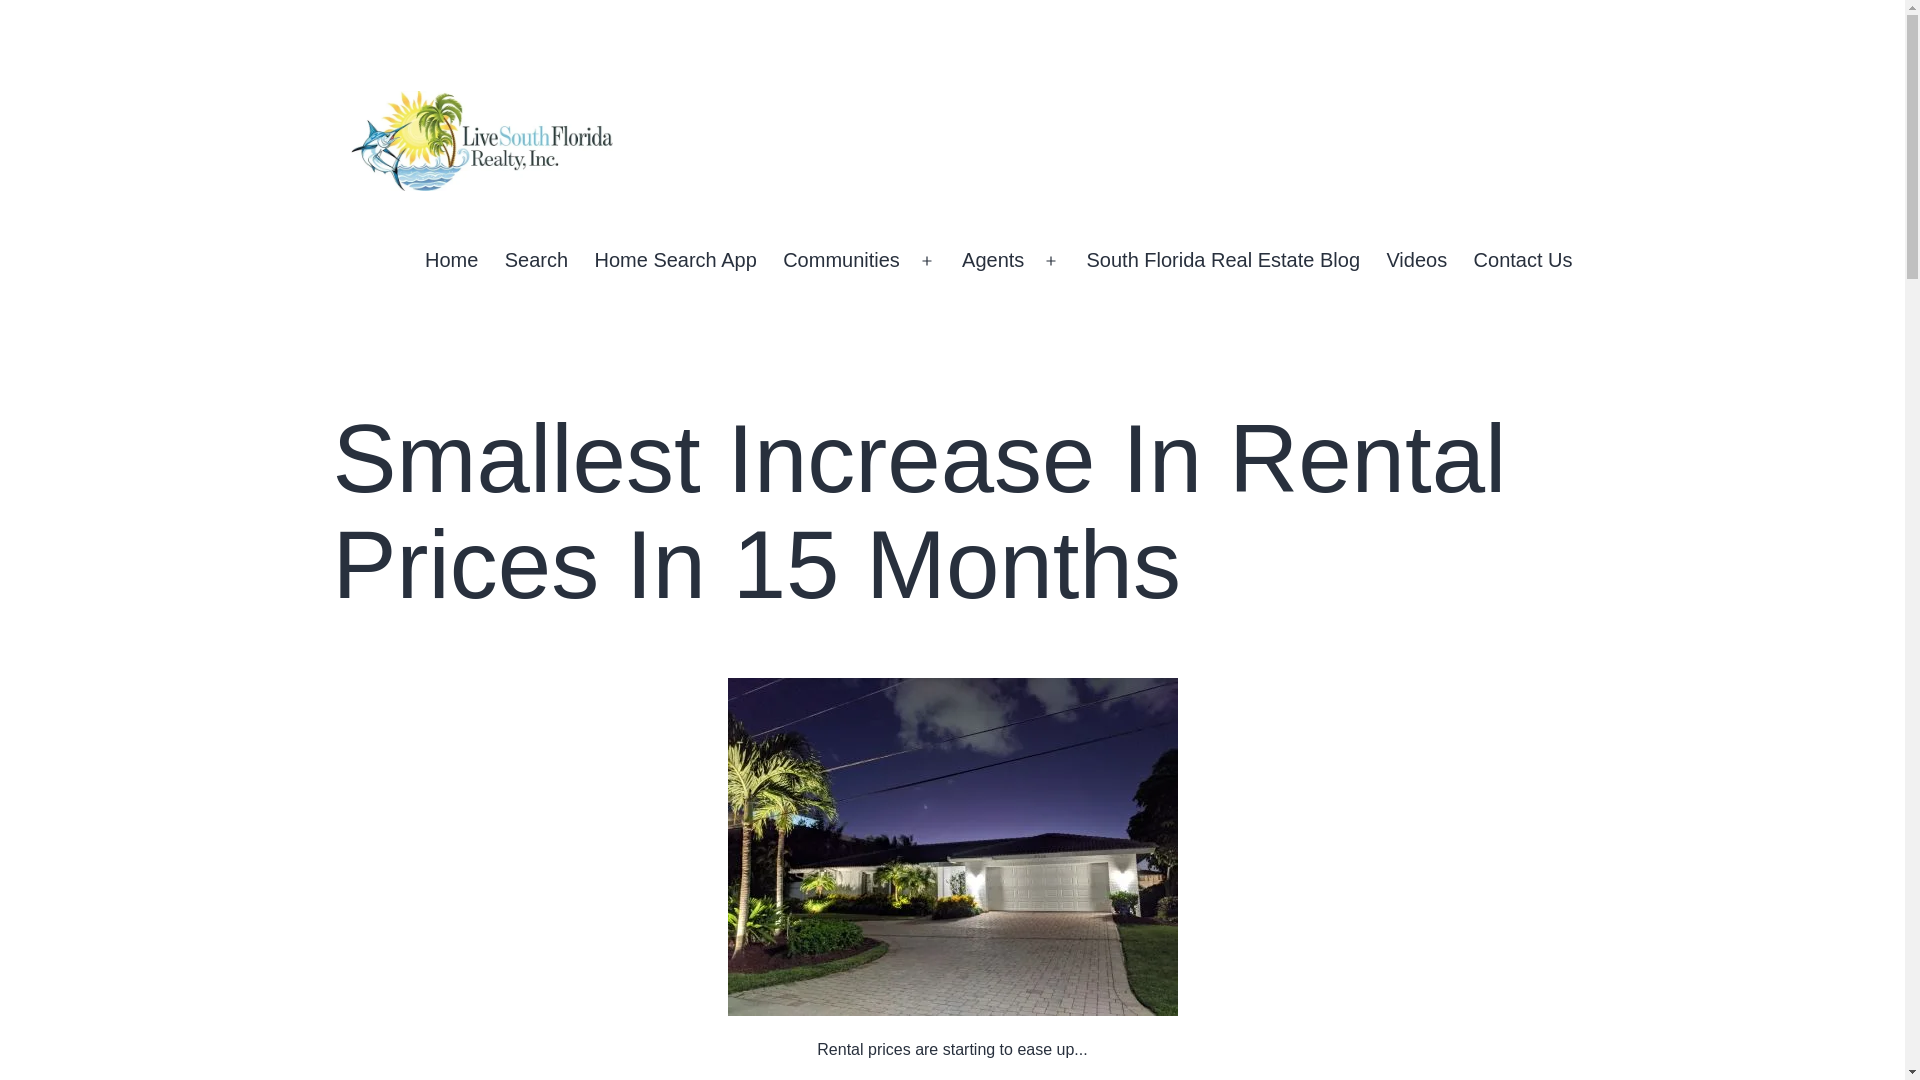  Describe the element at coordinates (993, 261) in the screenshot. I see `Agents` at that location.